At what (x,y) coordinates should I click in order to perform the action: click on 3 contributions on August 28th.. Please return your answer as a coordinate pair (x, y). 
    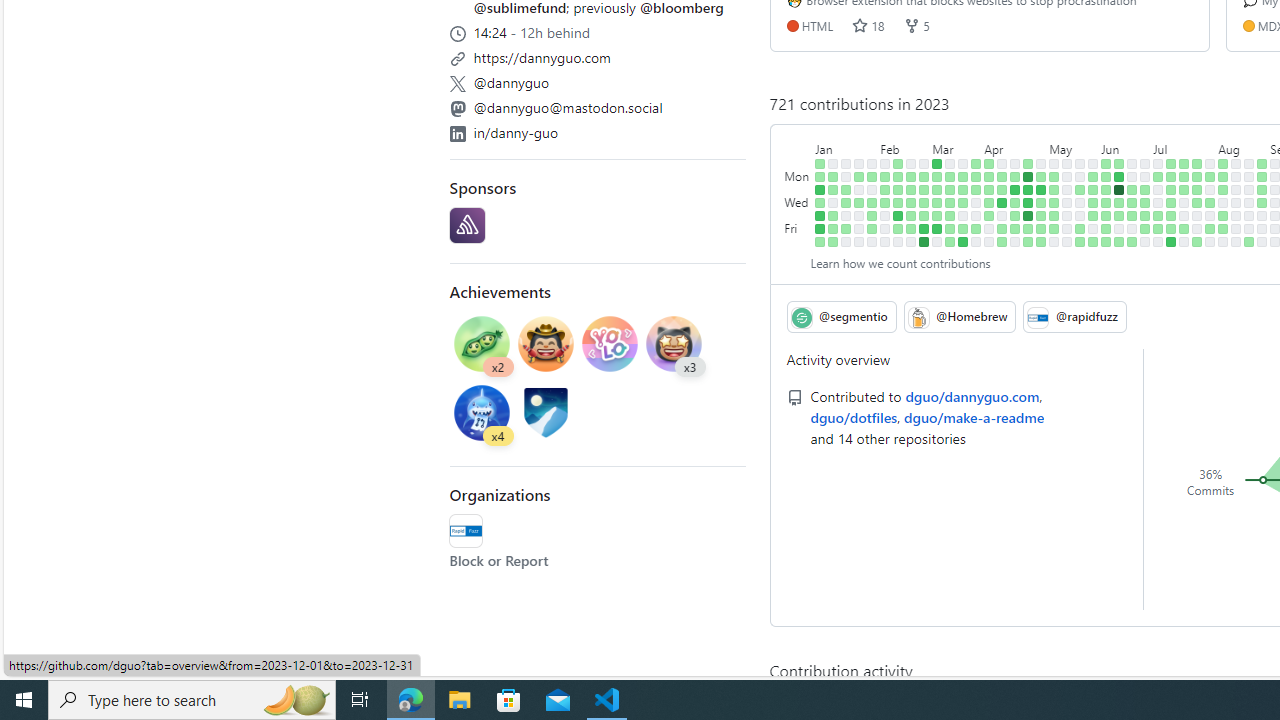
    Looking at the image, I should click on (1262, 176).